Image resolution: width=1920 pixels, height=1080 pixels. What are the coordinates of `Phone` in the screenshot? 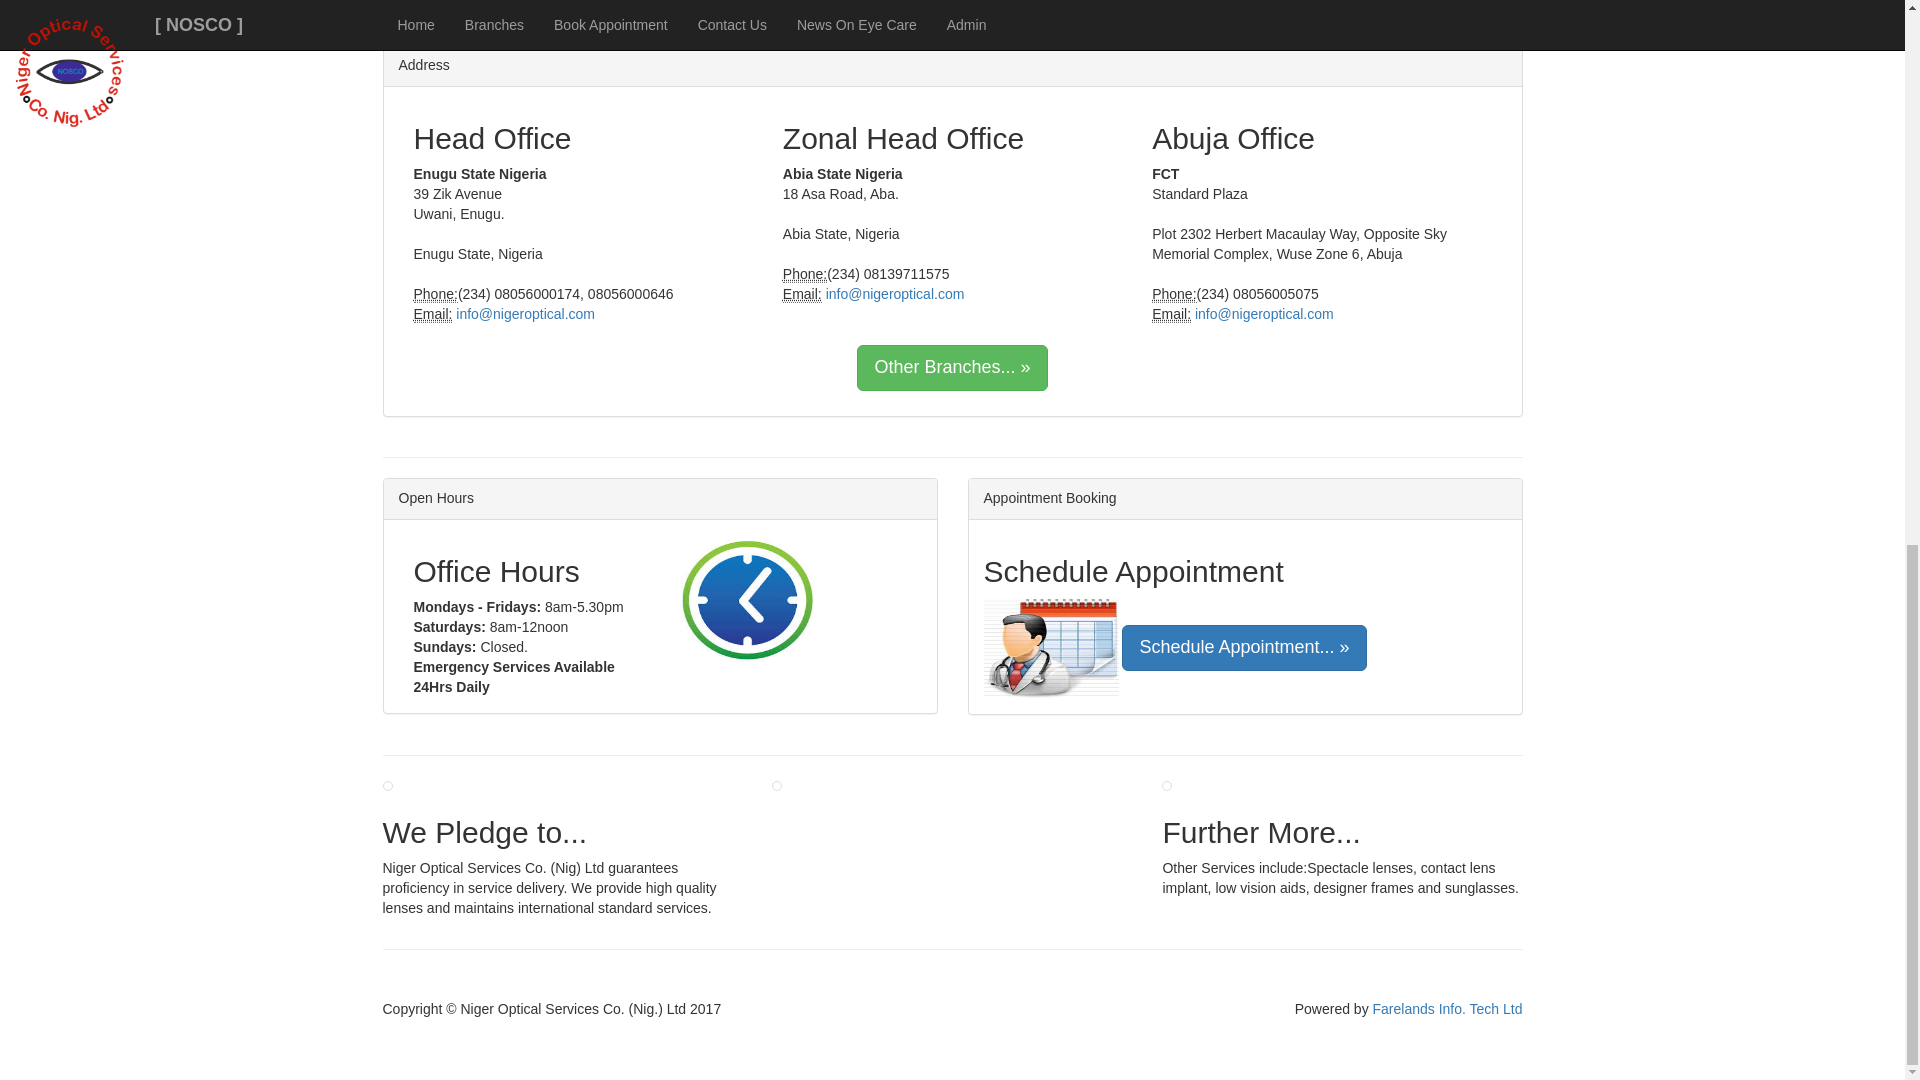 It's located at (805, 274).